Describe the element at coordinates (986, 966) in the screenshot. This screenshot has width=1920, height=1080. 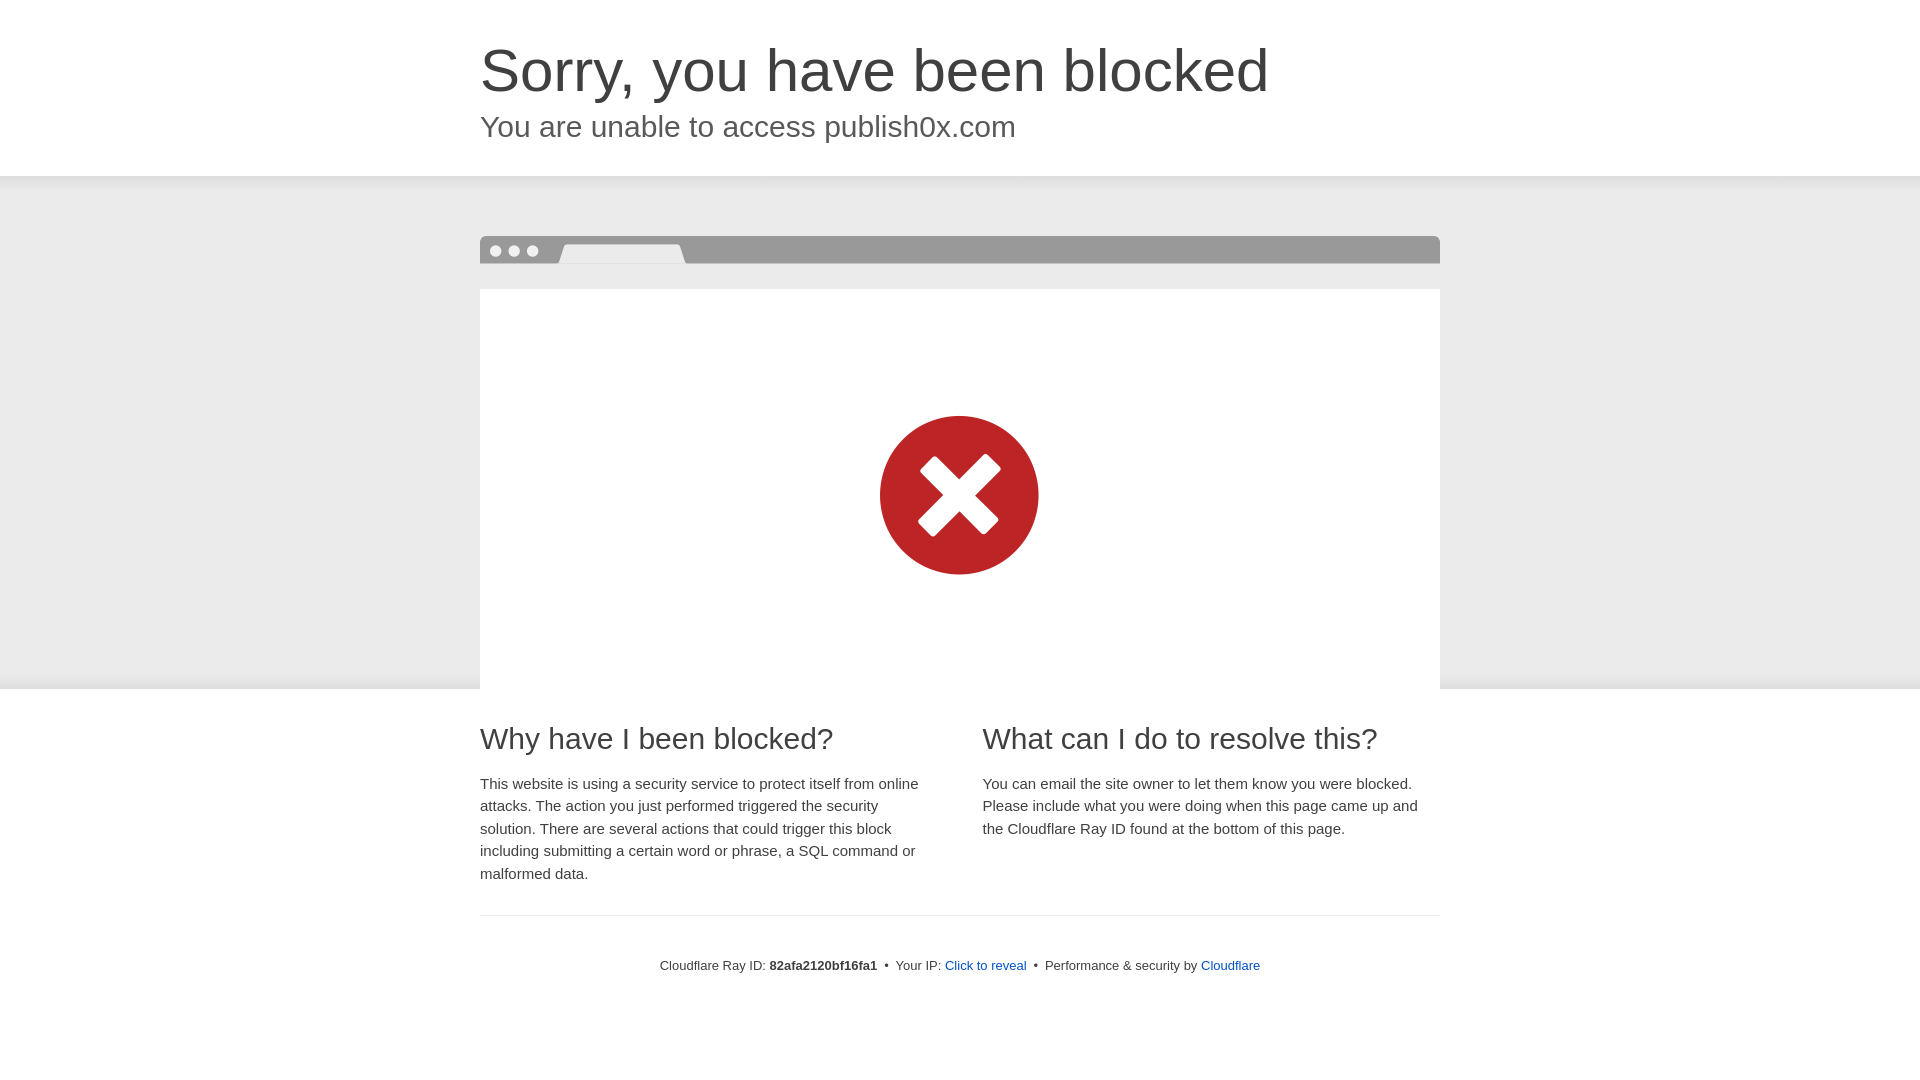
I see `Click to reveal` at that location.